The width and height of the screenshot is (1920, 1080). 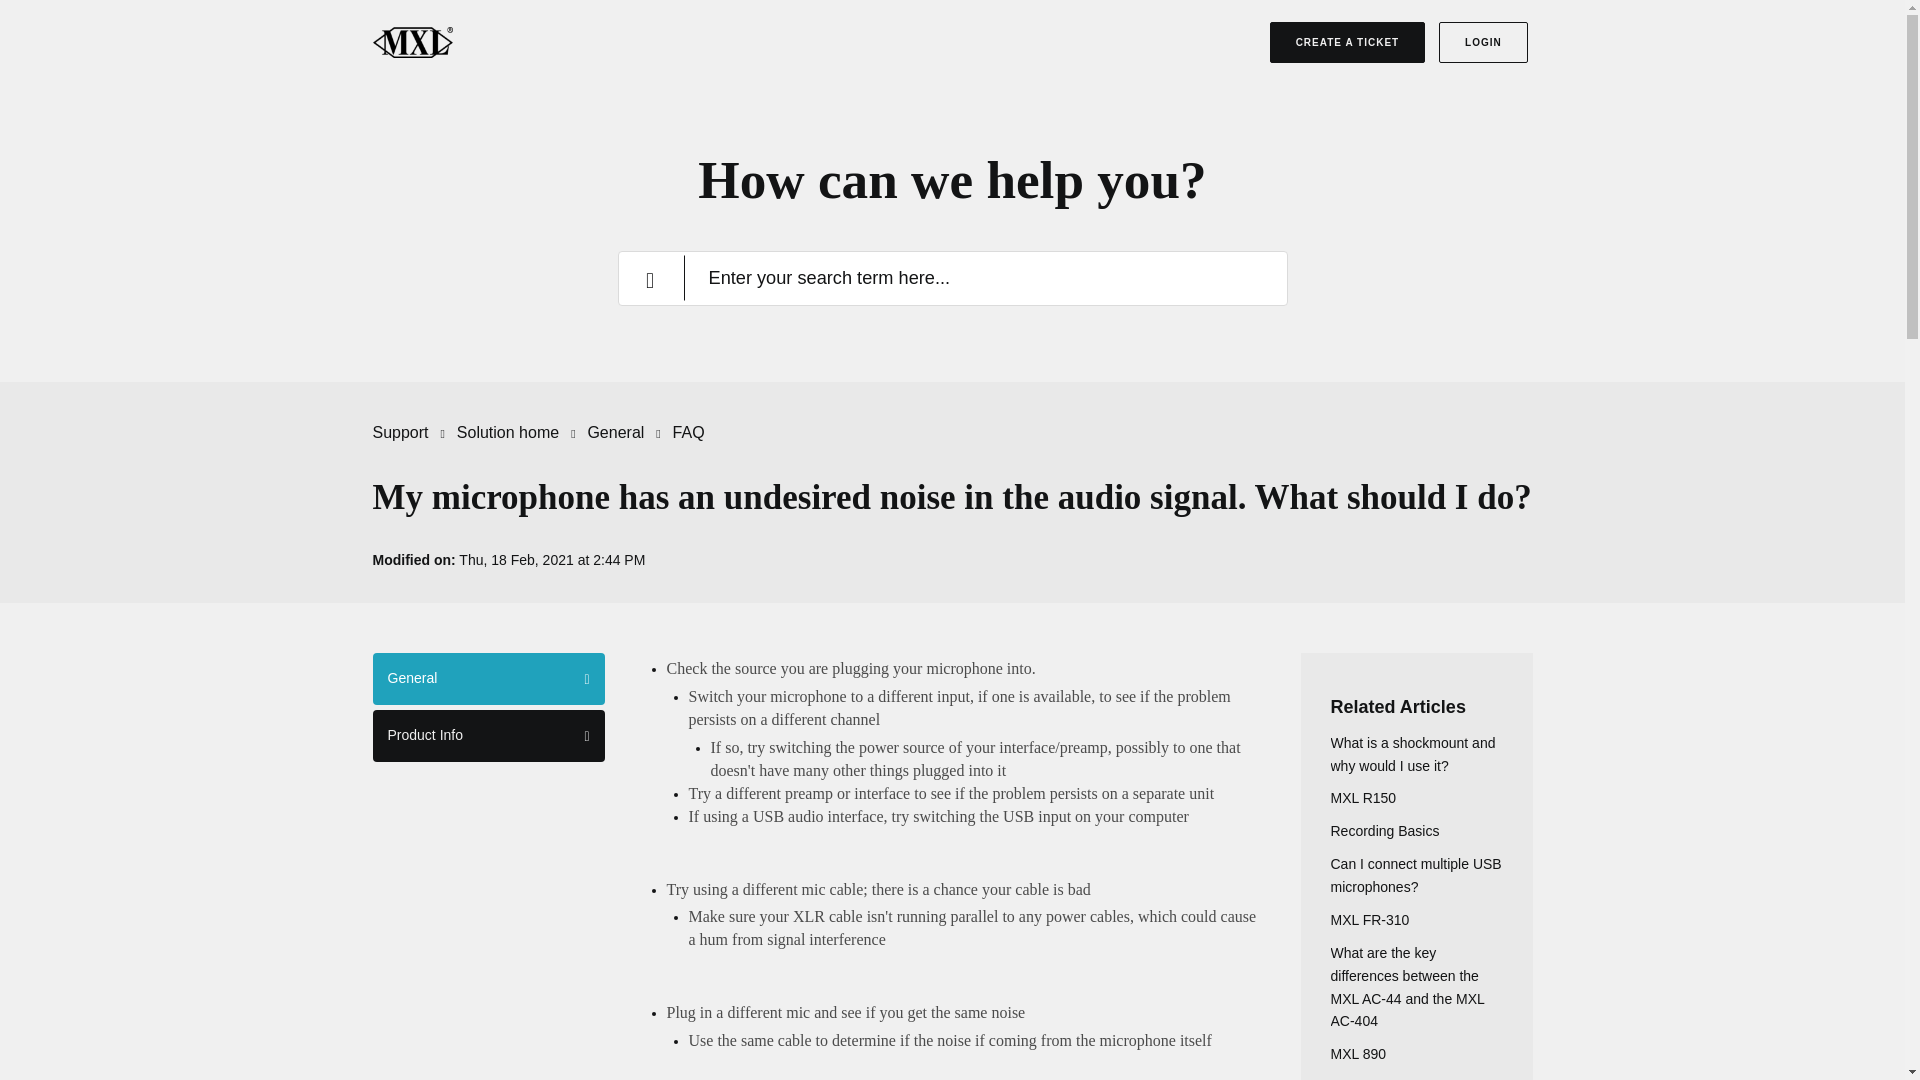 I want to click on What is a shockmount and why would I use it?, so click(x=1412, y=754).